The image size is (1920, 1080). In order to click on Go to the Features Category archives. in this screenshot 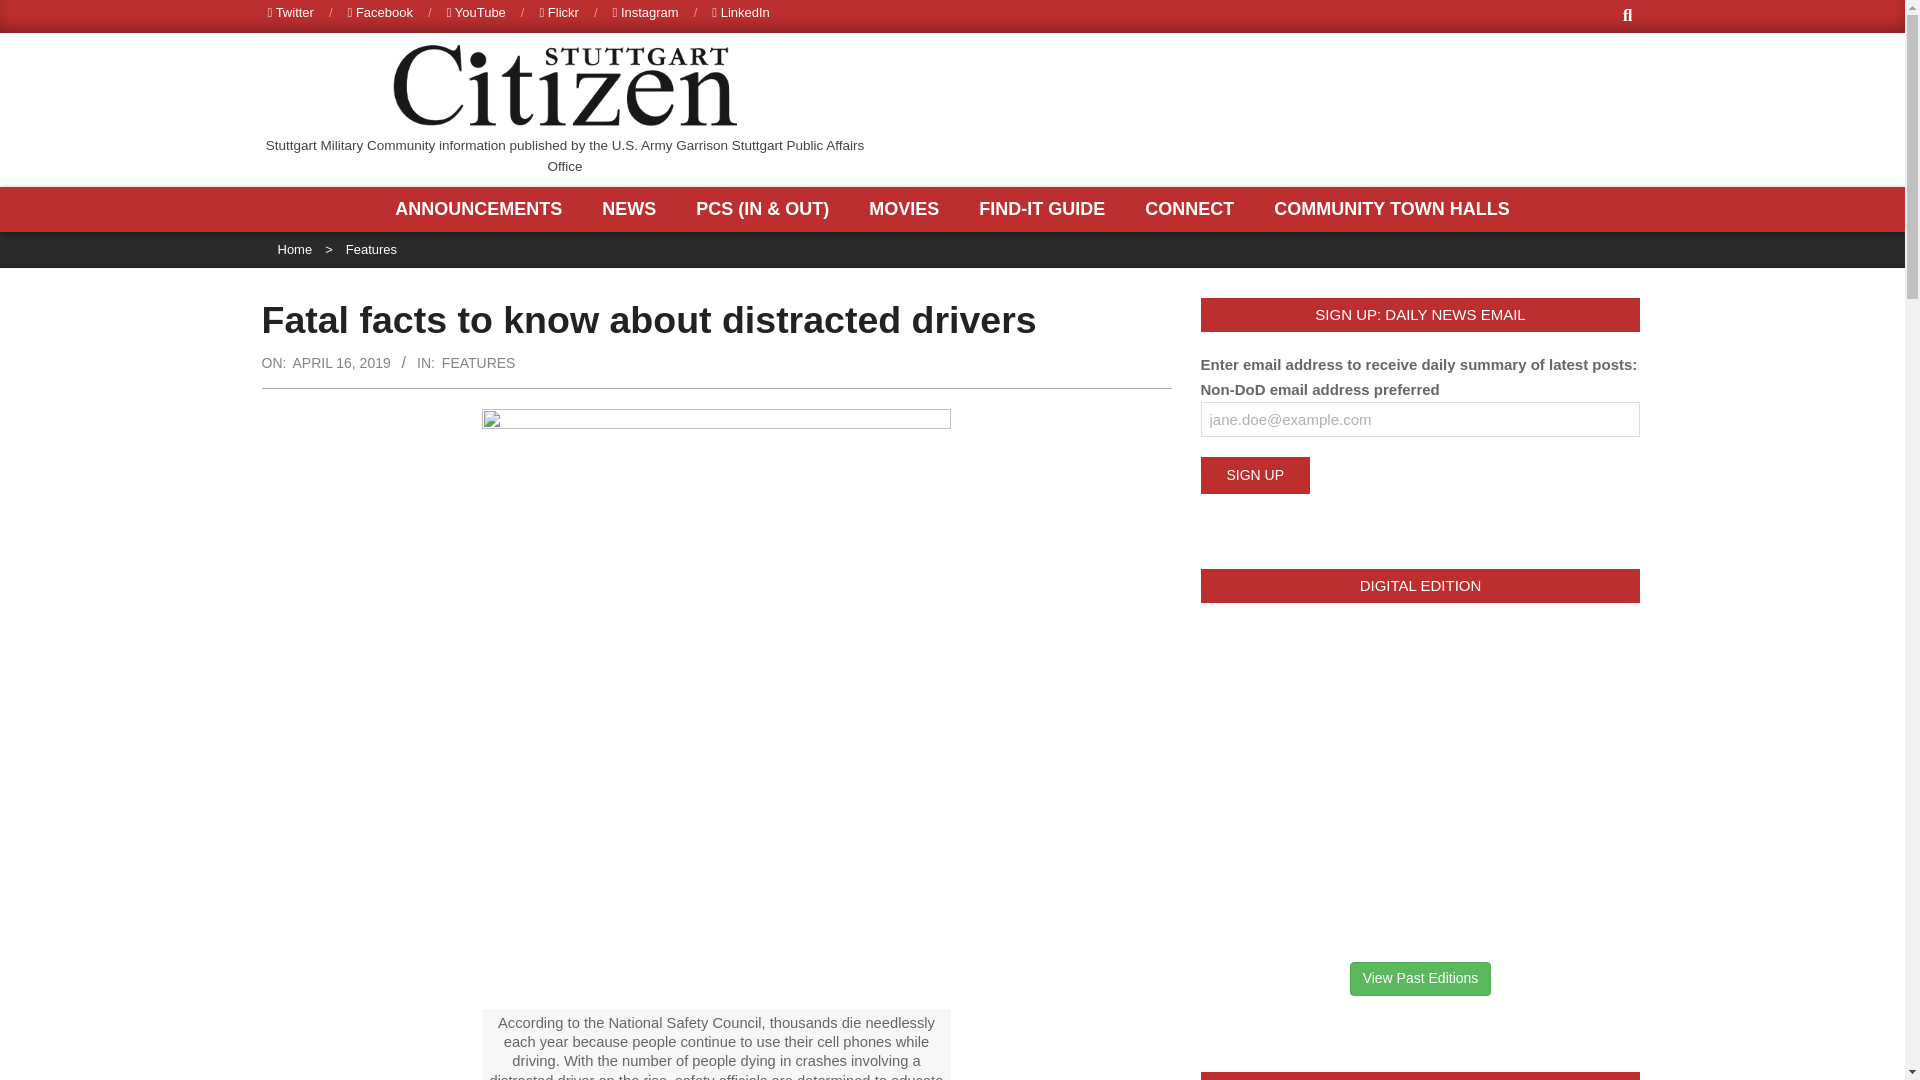, I will do `click(371, 249)`.